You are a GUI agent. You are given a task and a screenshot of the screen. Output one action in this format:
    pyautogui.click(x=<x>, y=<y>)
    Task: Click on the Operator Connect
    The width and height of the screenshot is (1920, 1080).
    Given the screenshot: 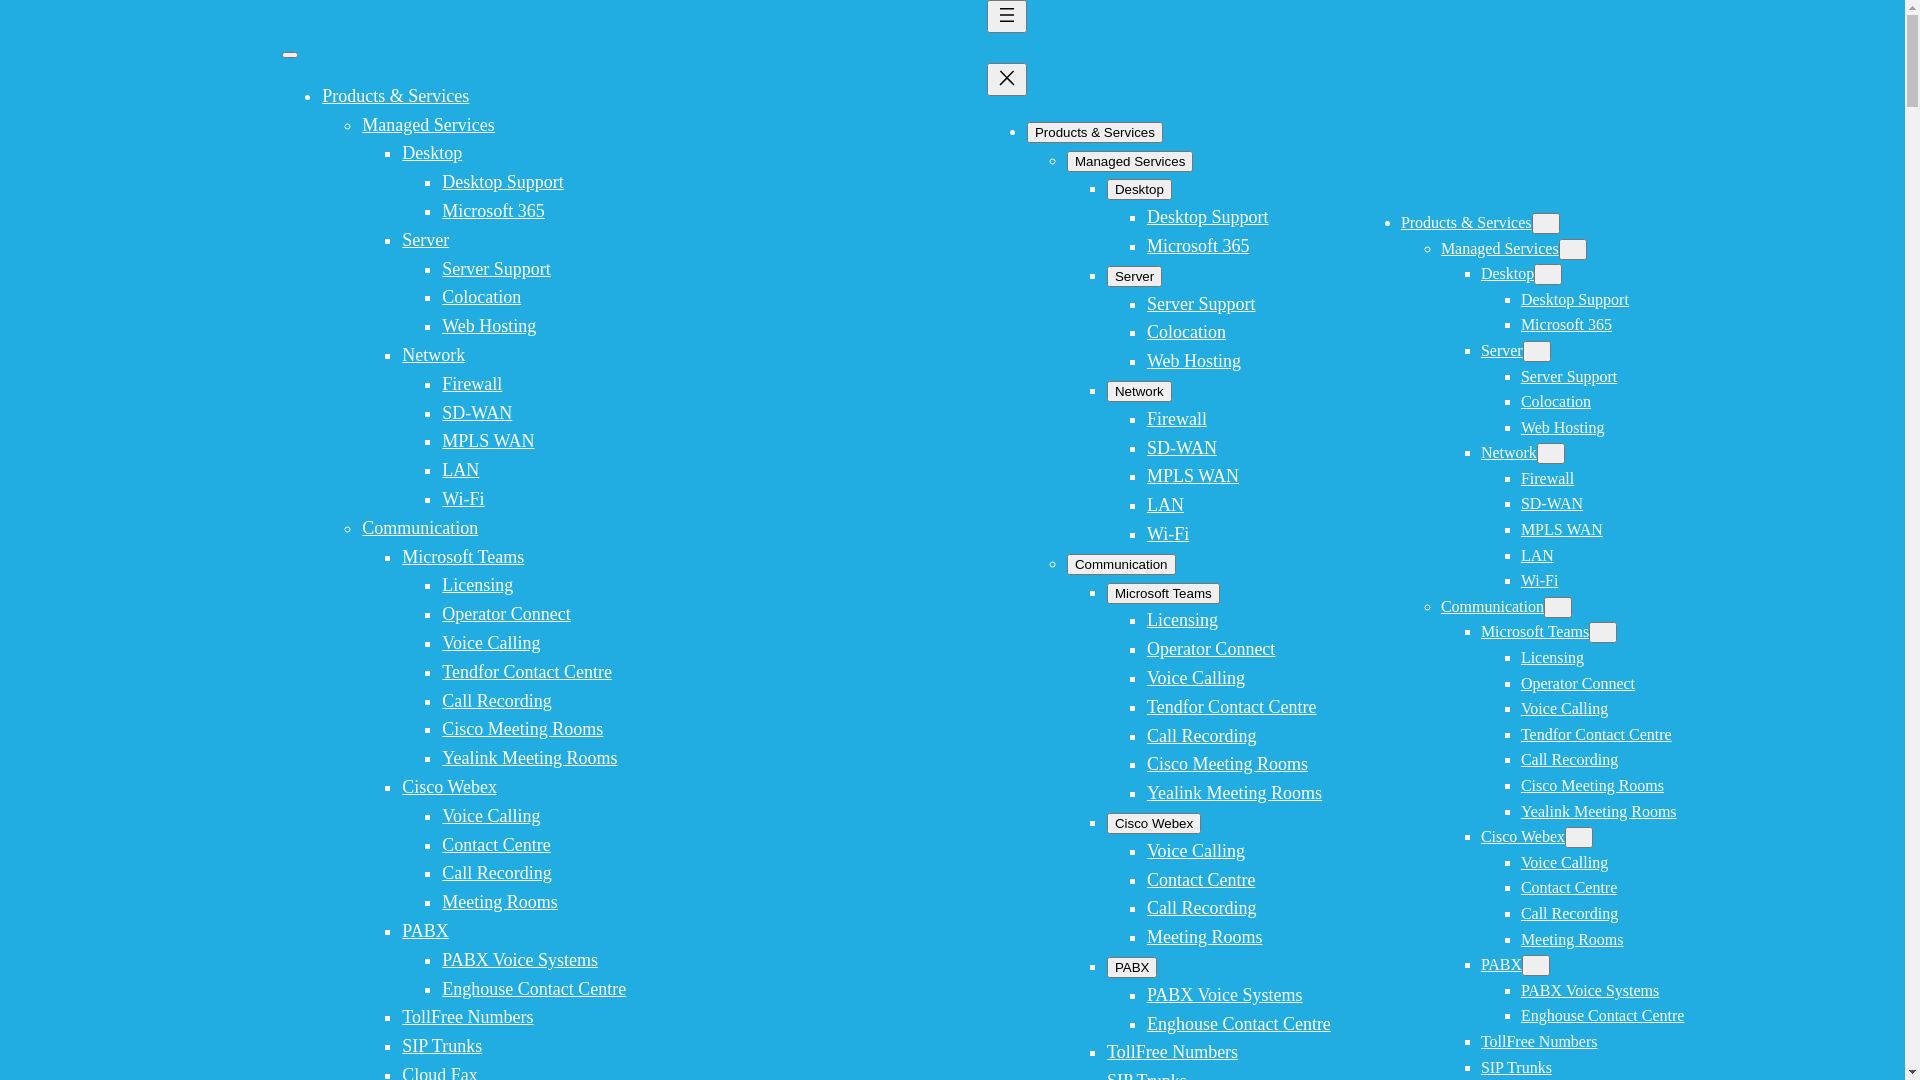 What is the action you would take?
    pyautogui.click(x=1578, y=684)
    